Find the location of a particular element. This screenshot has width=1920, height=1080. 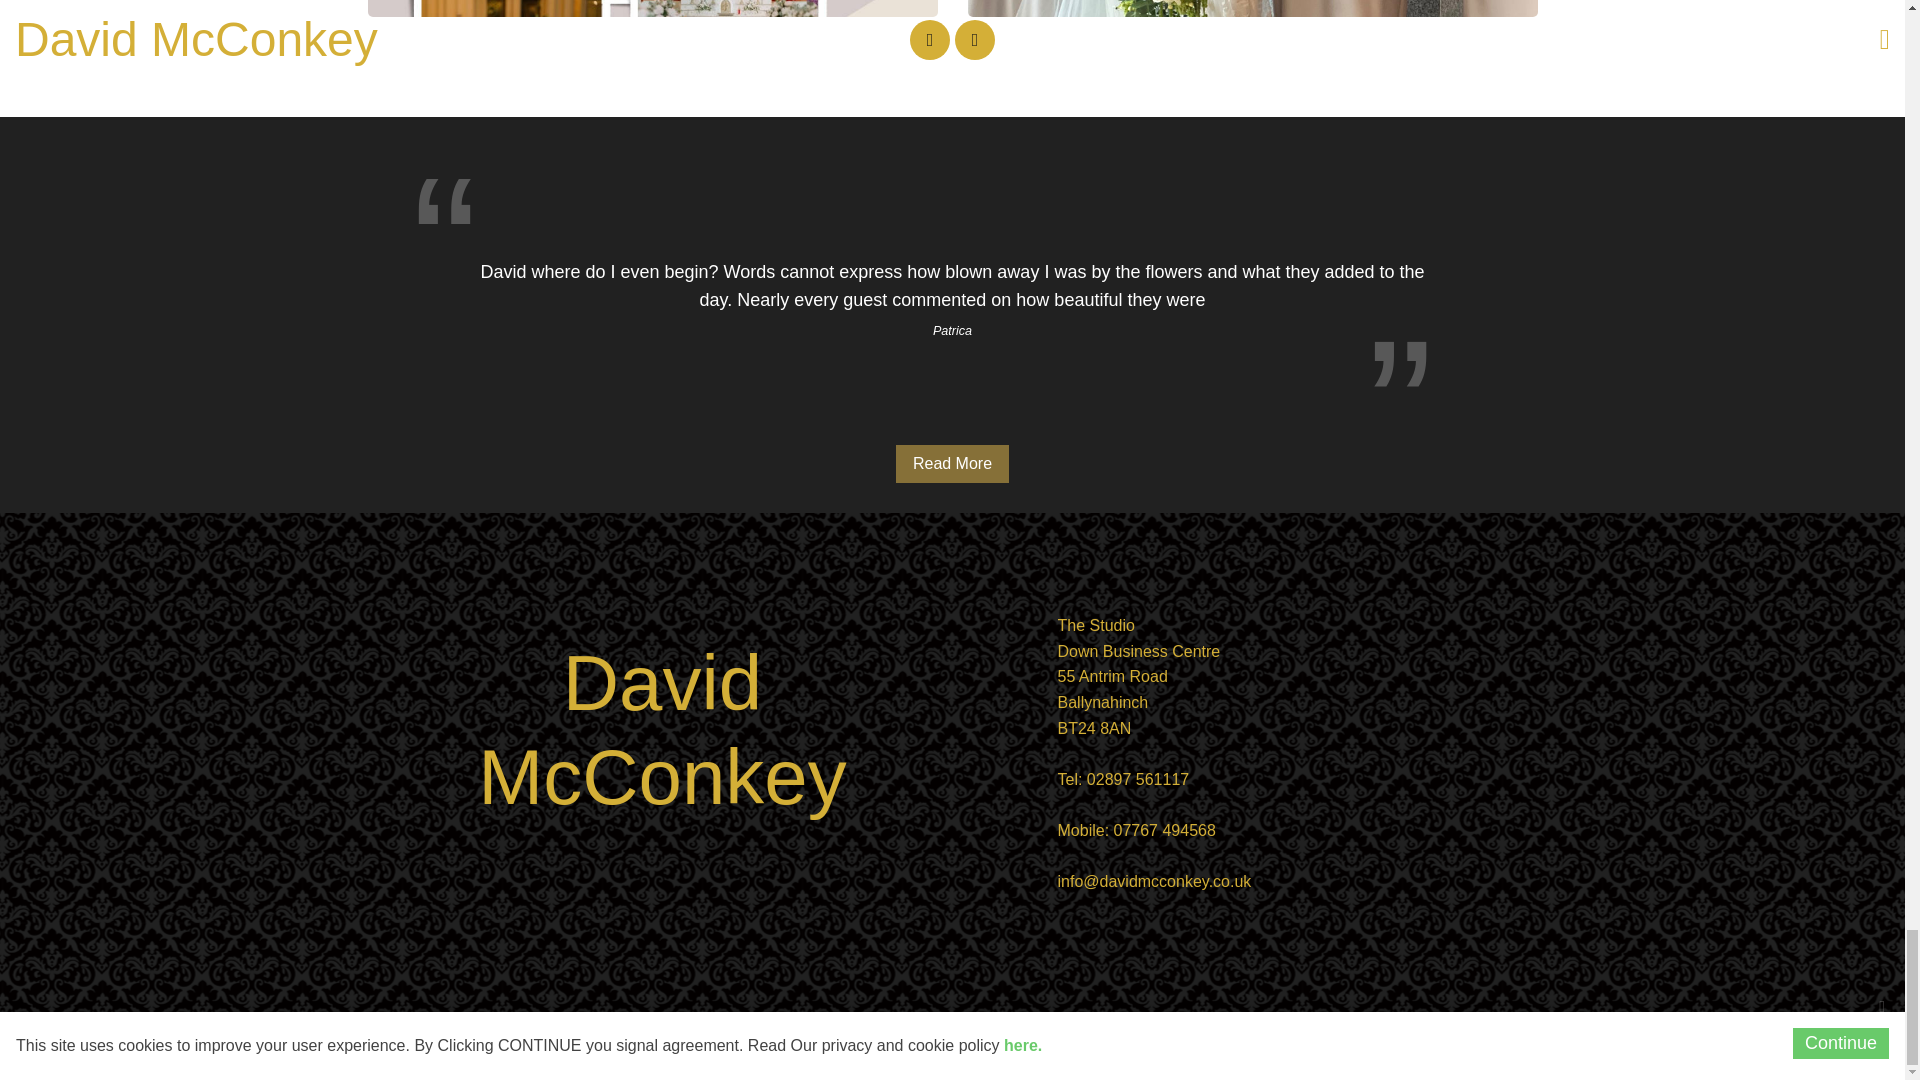

Read More is located at coordinates (952, 463).